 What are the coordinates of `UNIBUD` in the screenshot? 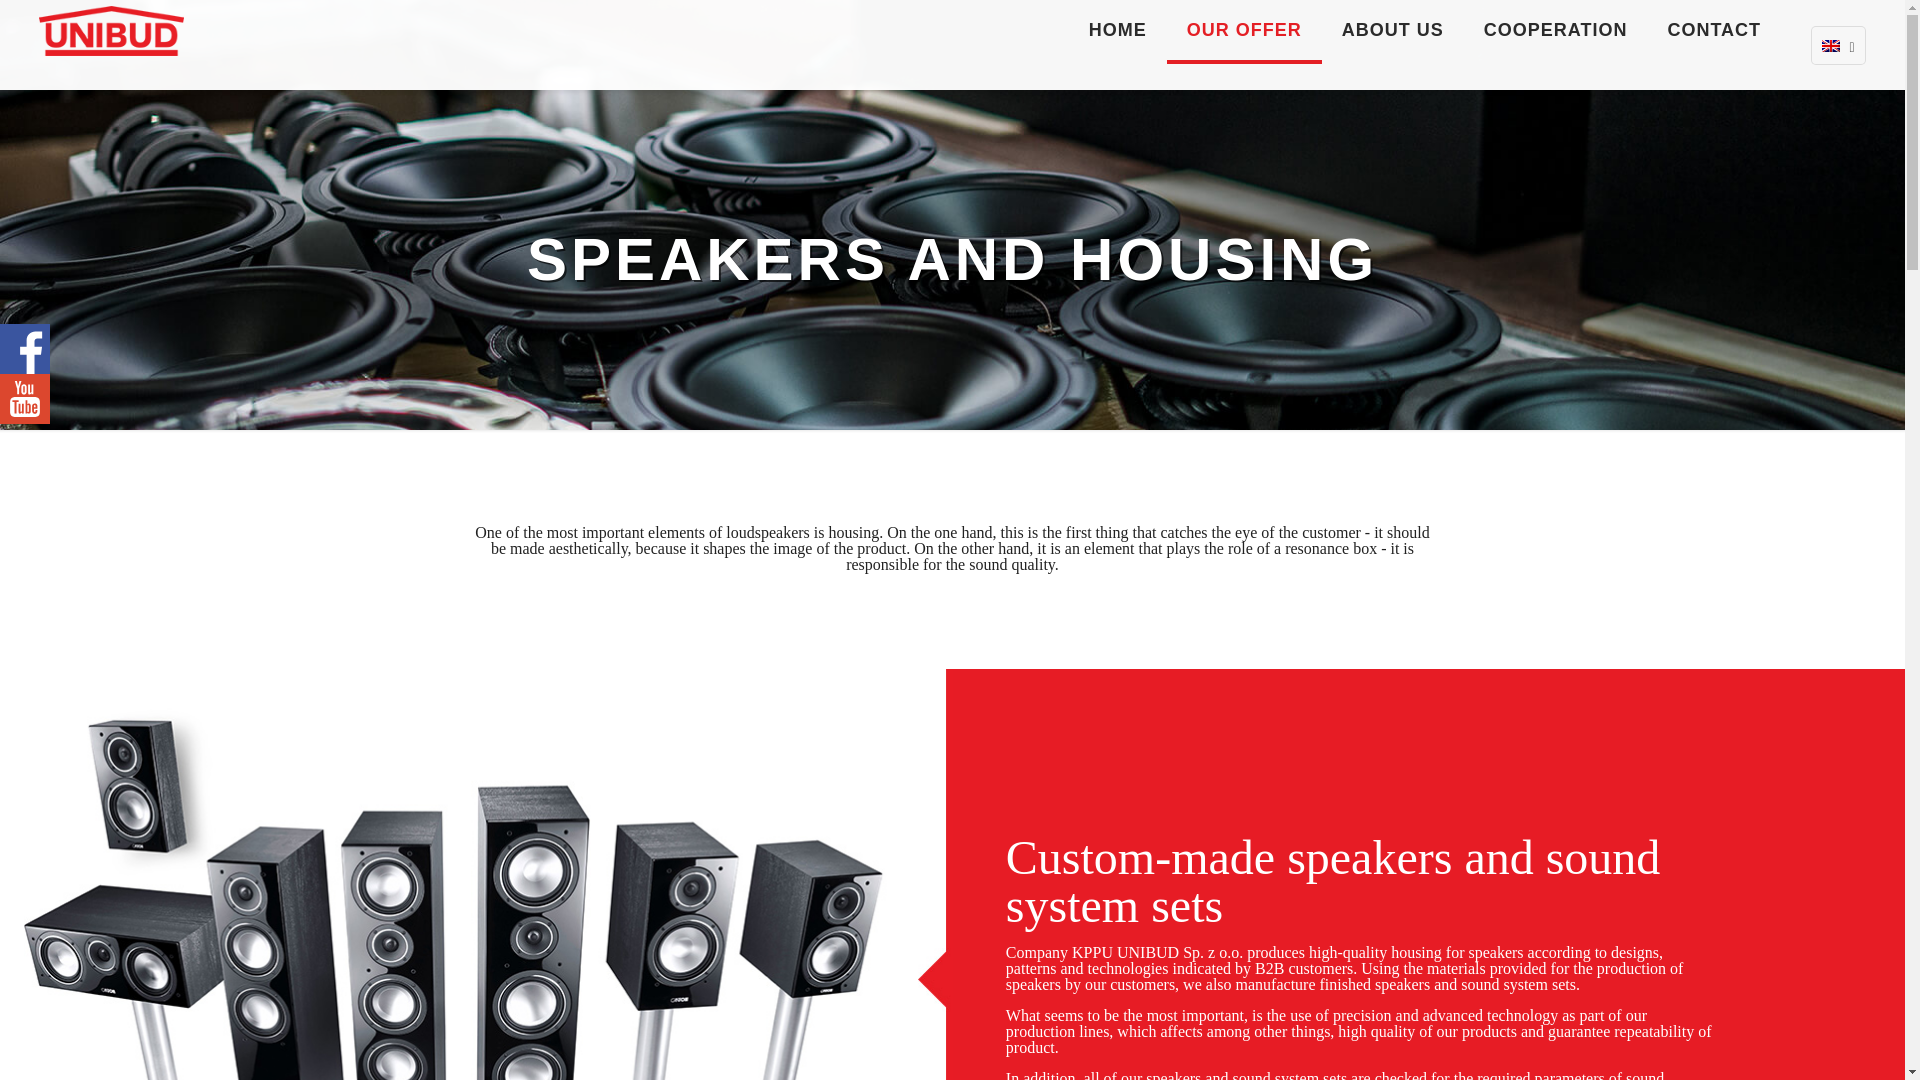 It's located at (111, 30).